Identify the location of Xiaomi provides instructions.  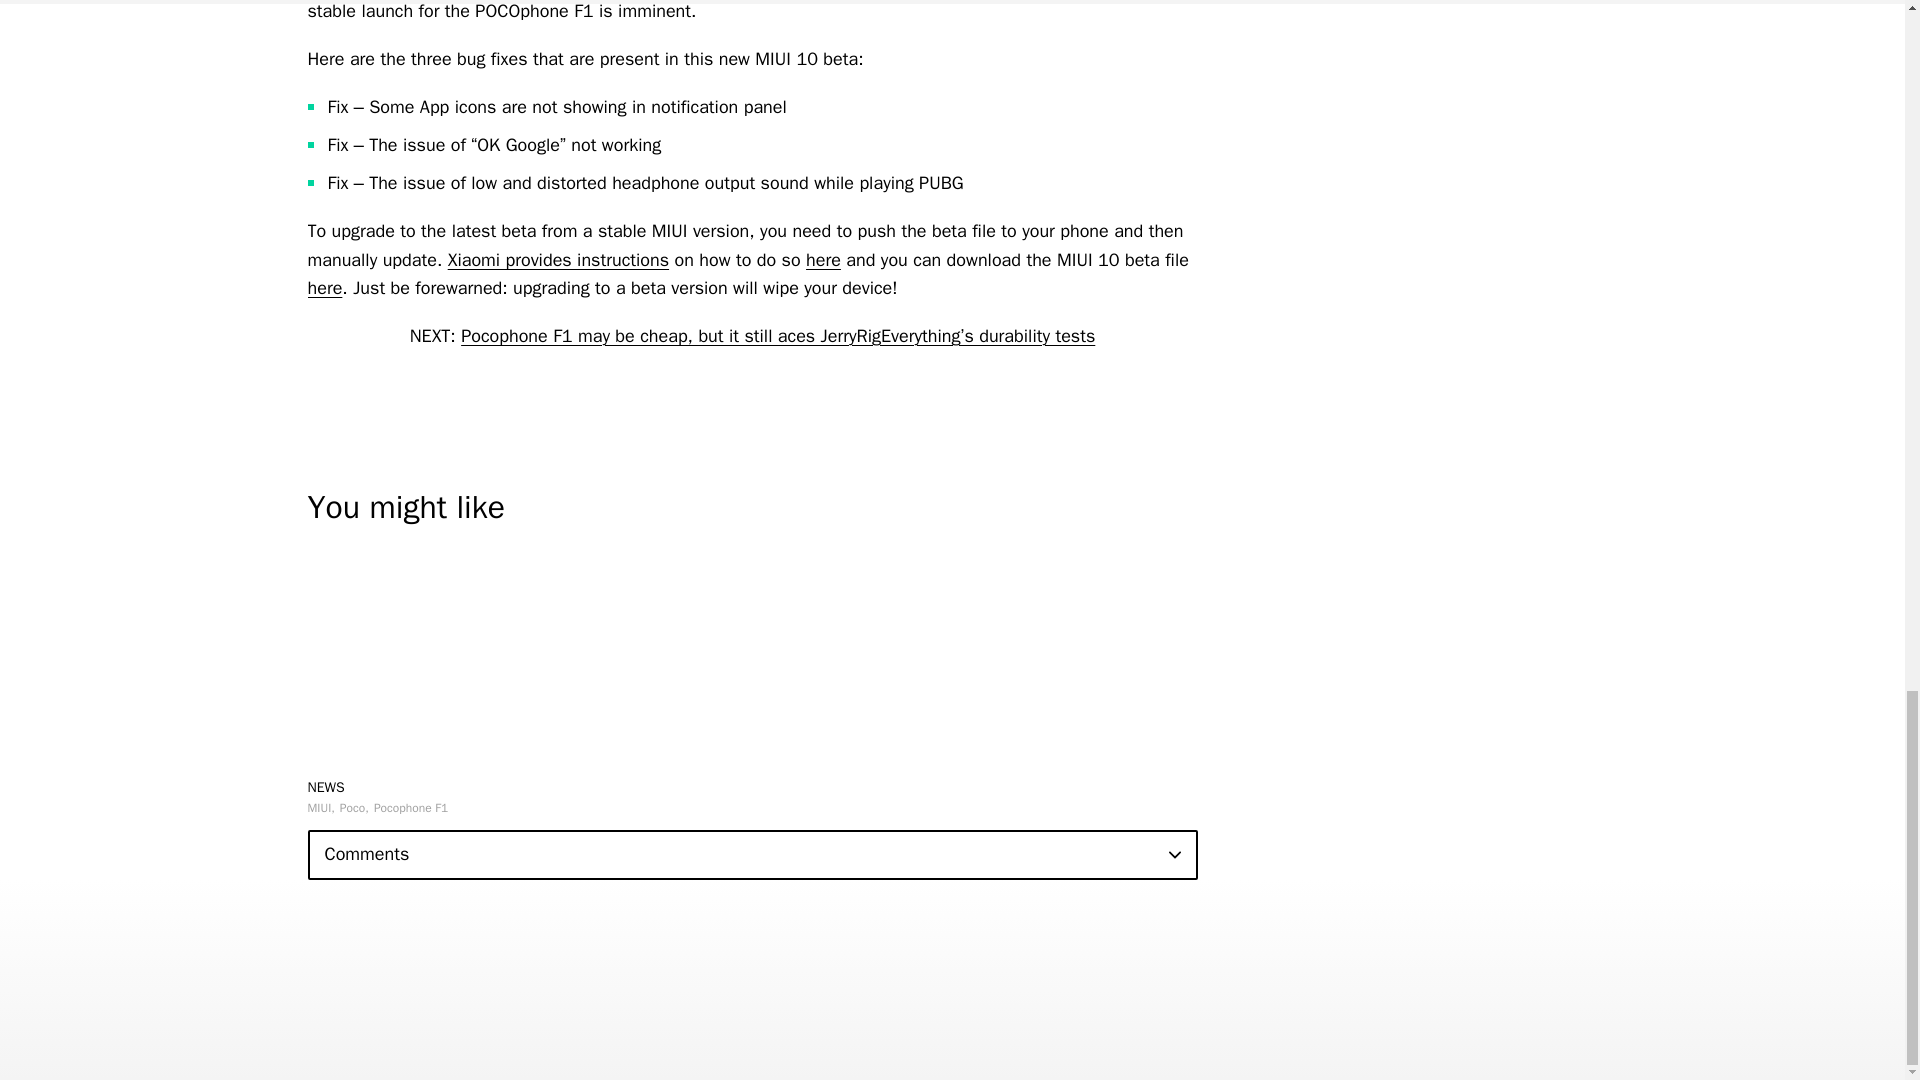
(558, 260).